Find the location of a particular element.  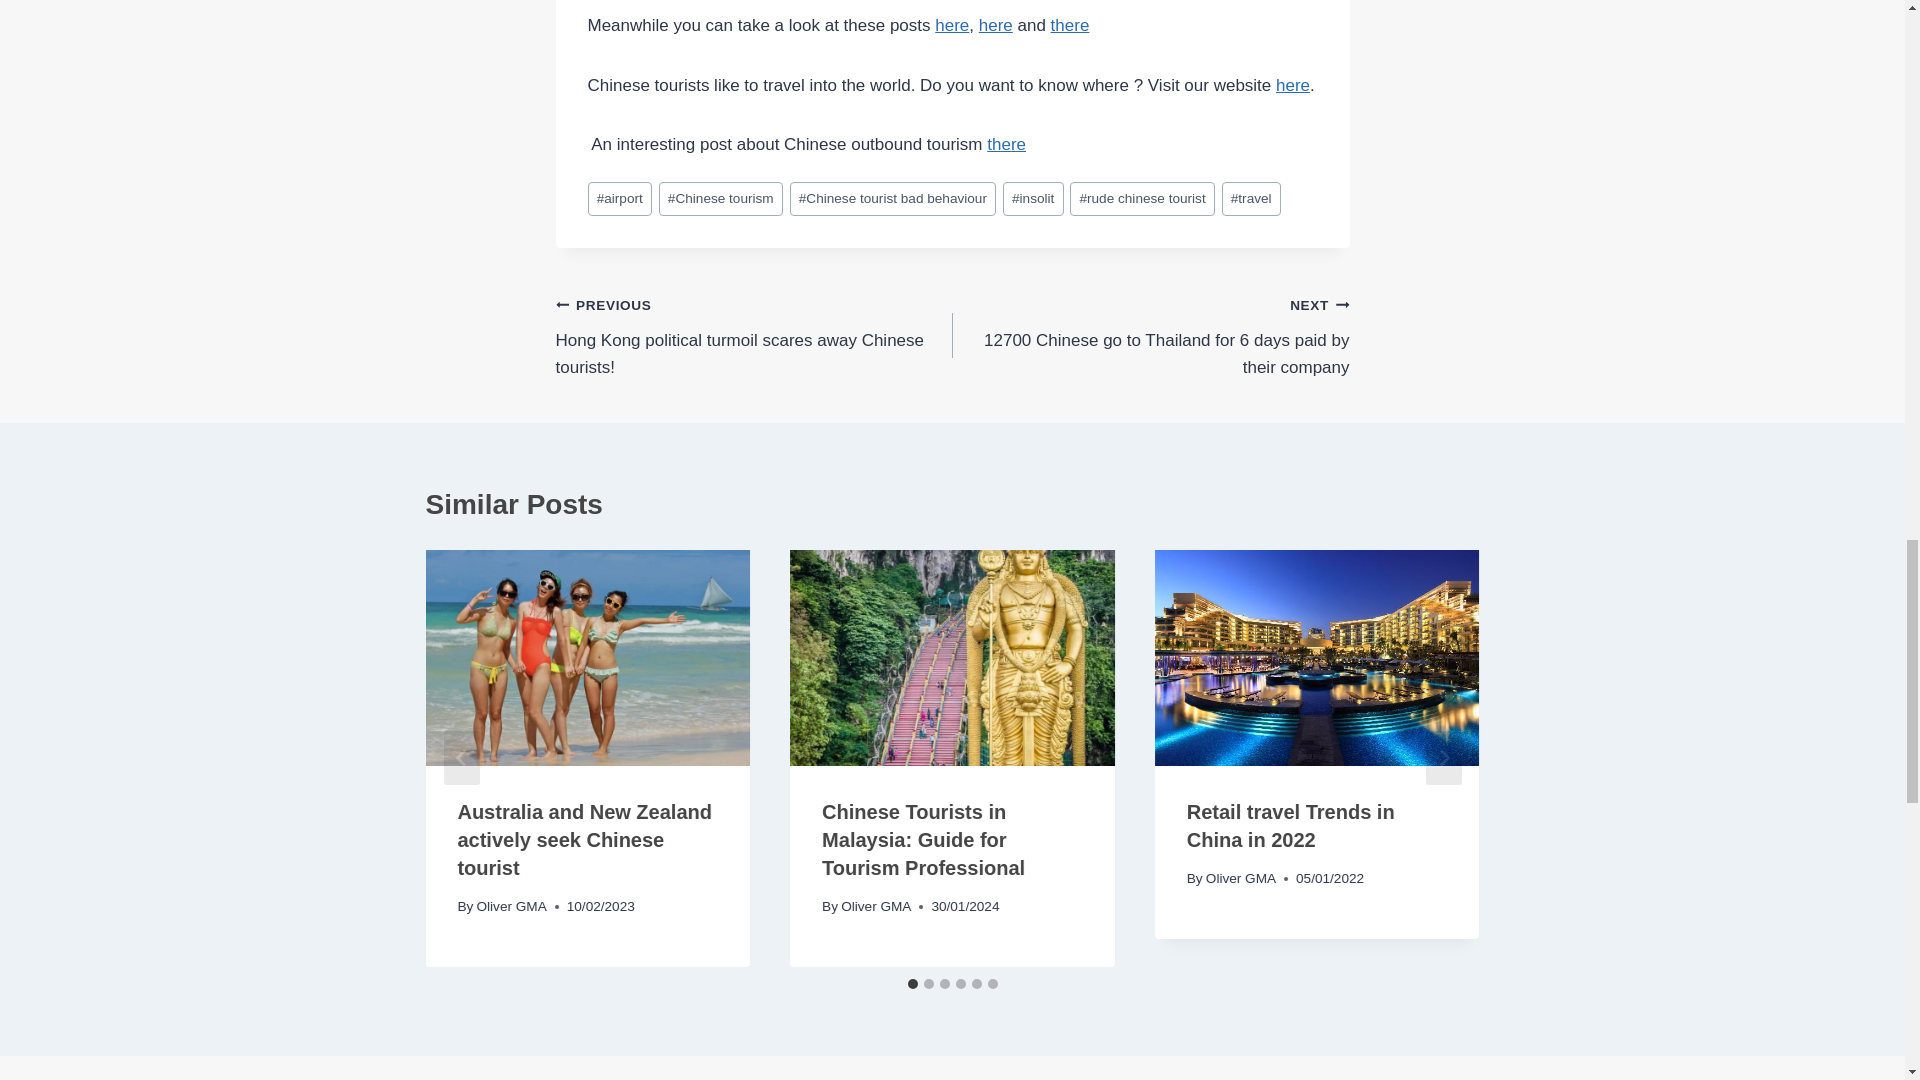

insolit is located at coordinates (1032, 200).